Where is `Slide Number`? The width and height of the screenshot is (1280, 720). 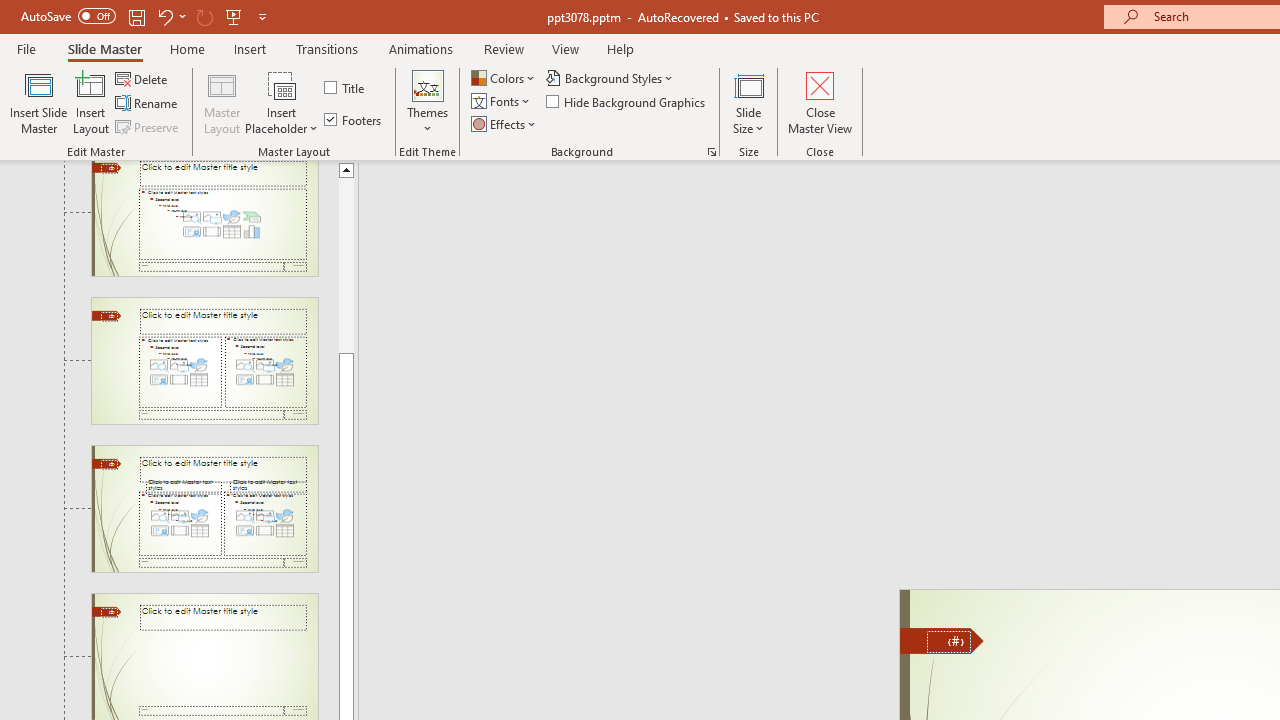 Slide Number is located at coordinates (948, 642).